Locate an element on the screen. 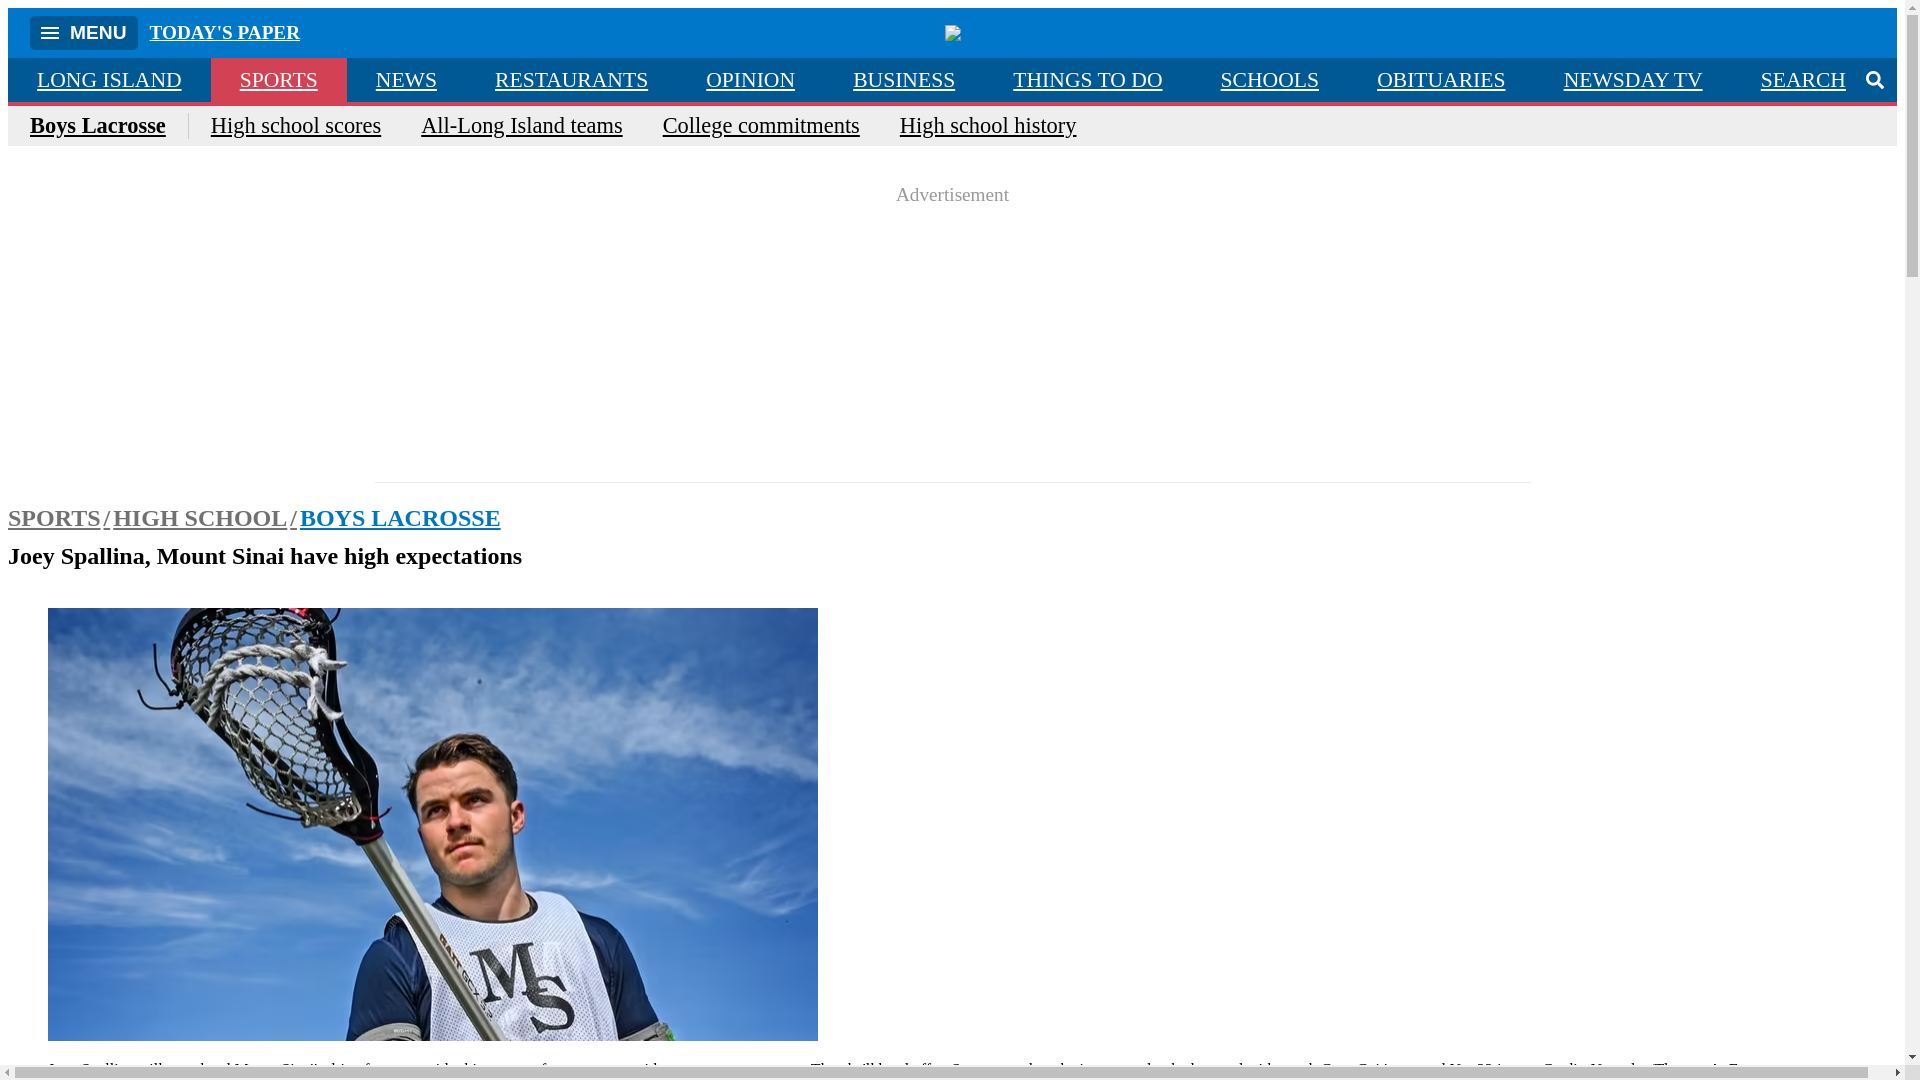  RESTAURANTS is located at coordinates (572, 80).